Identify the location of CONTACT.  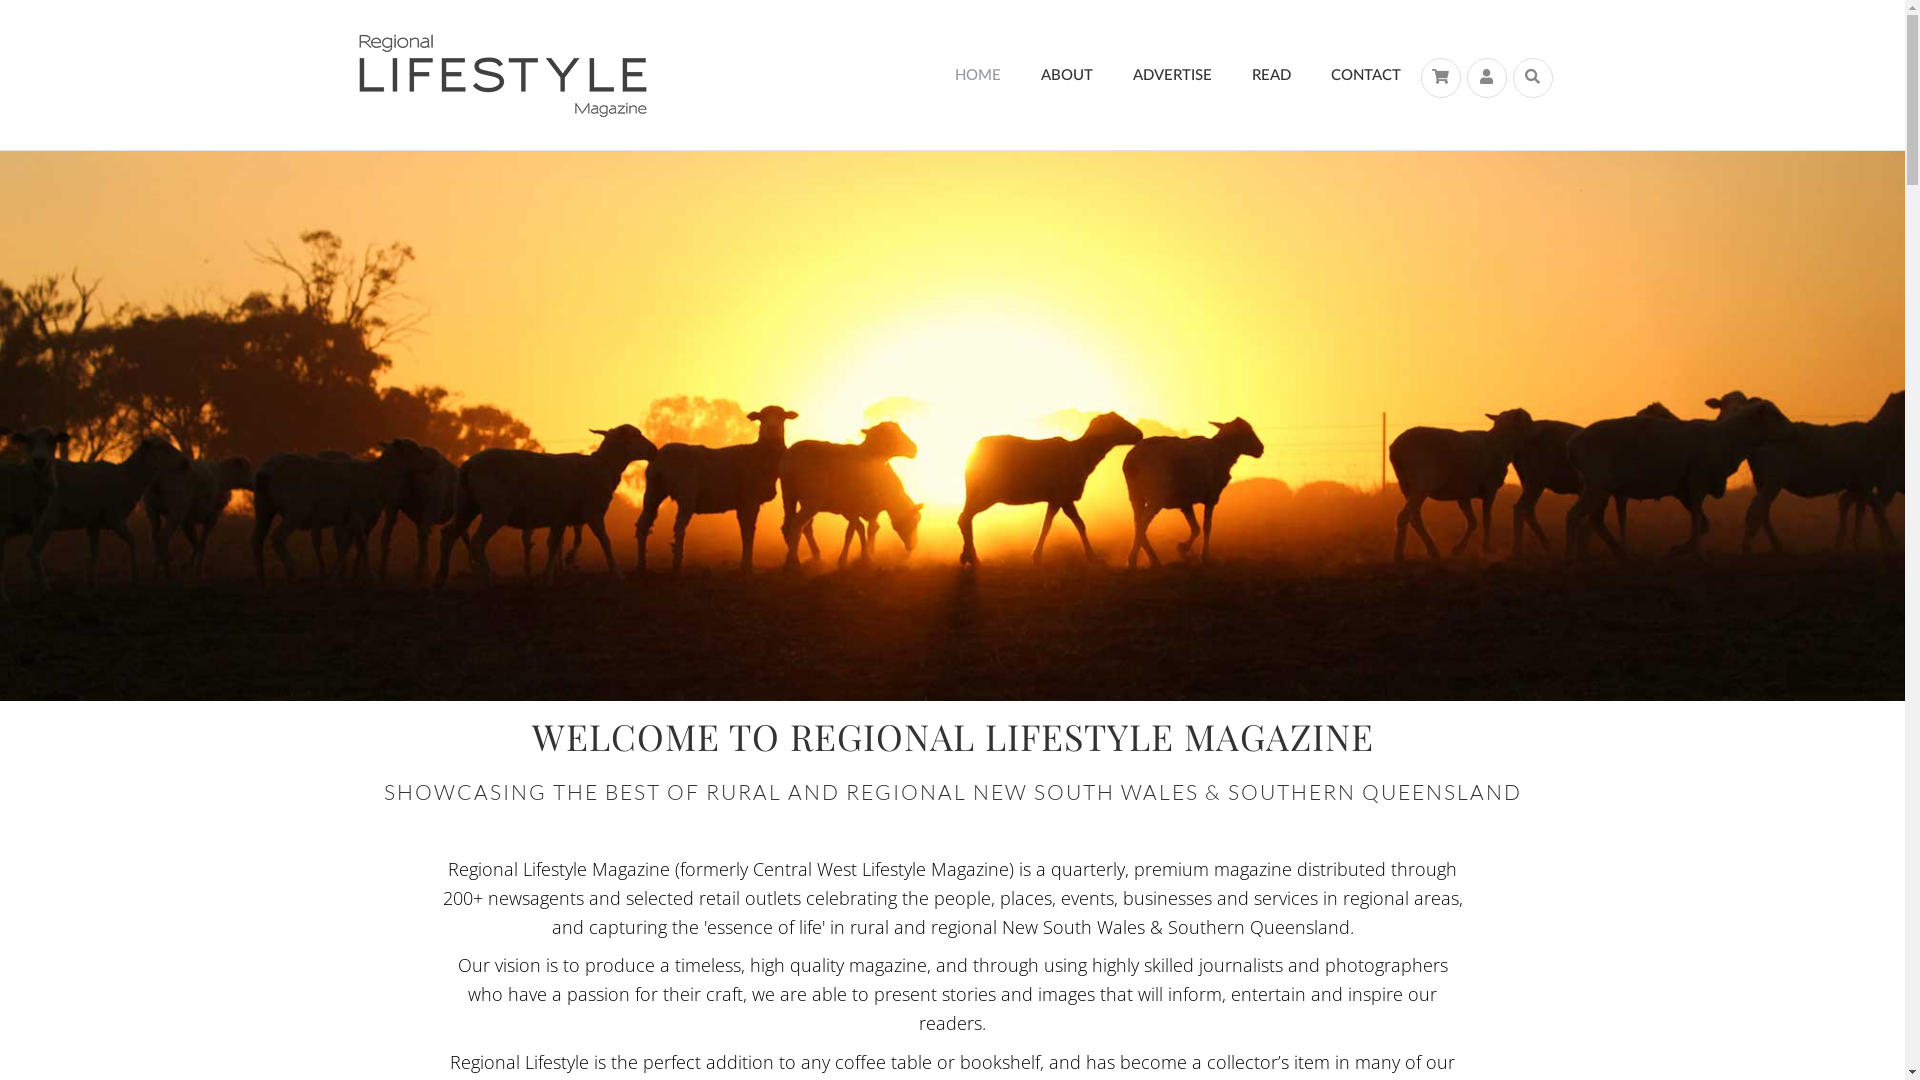
(1365, 76).